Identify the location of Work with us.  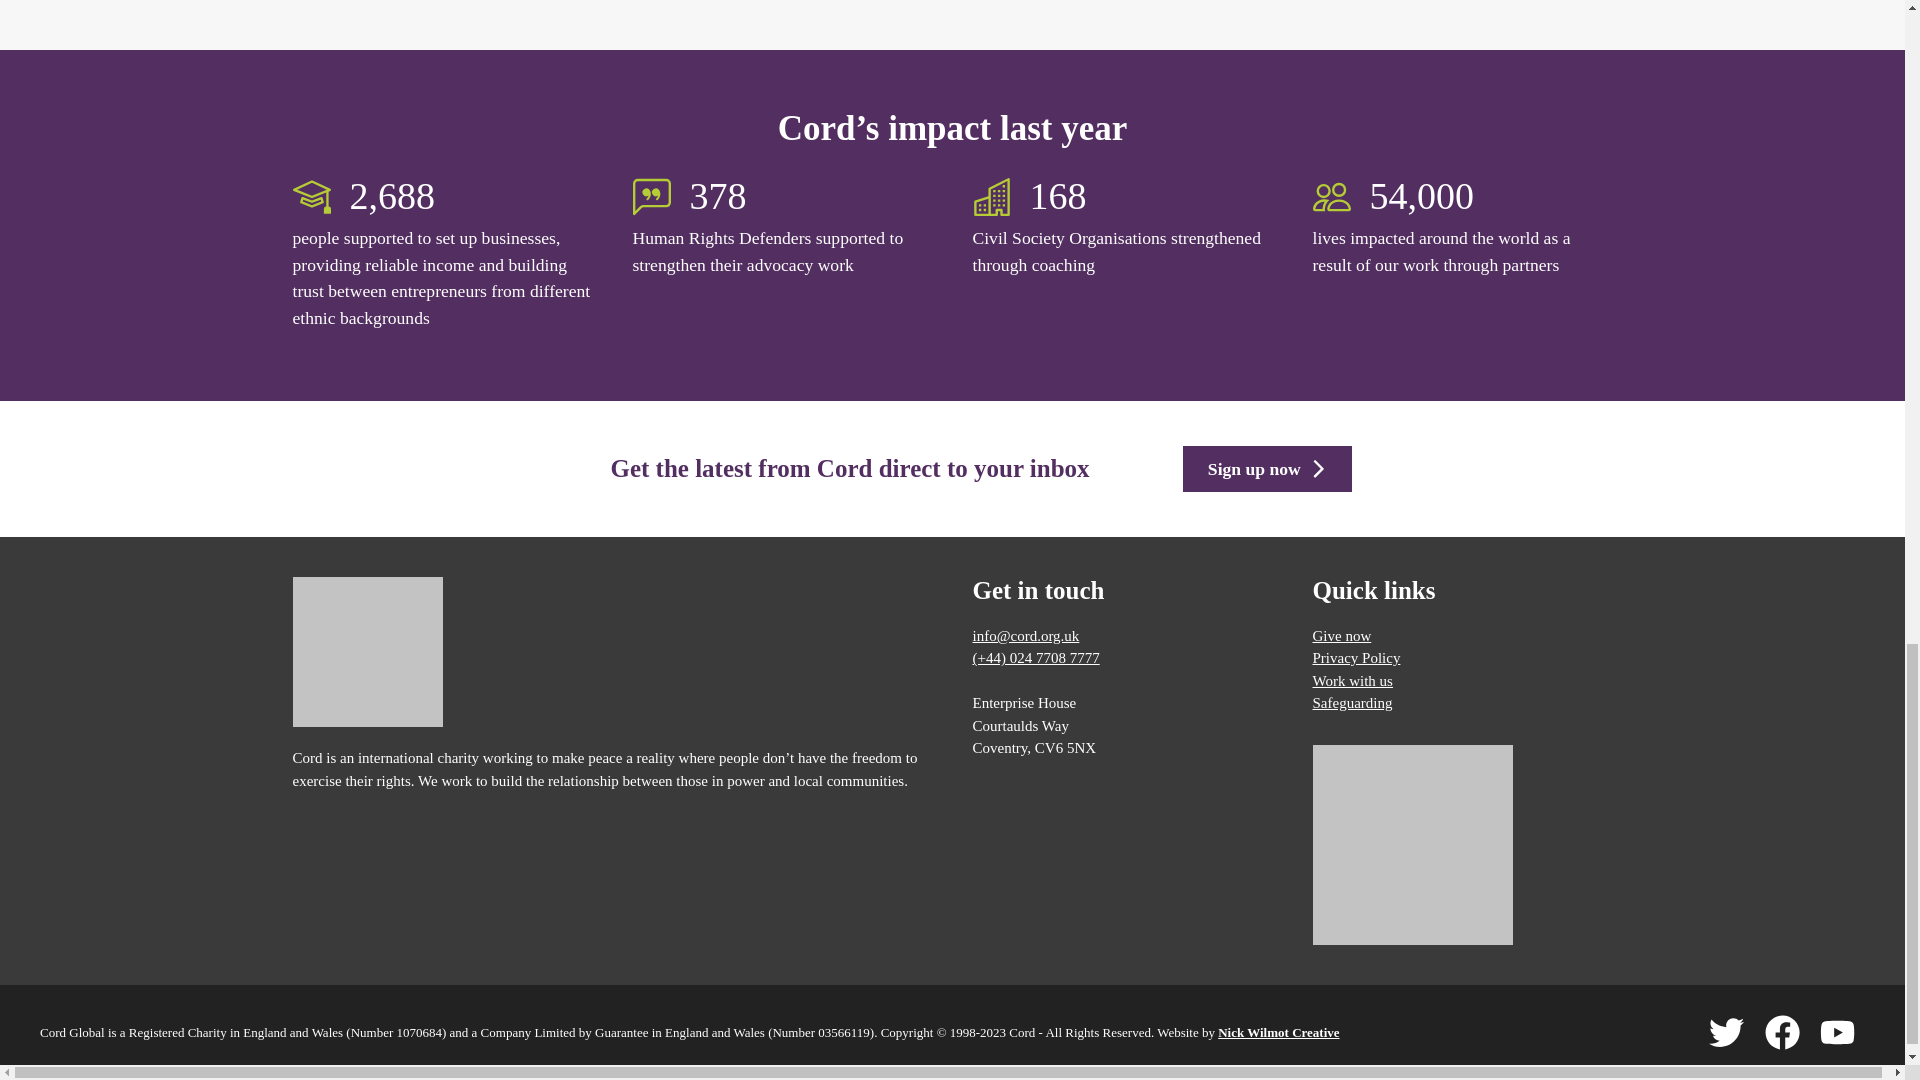
(1352, 680).